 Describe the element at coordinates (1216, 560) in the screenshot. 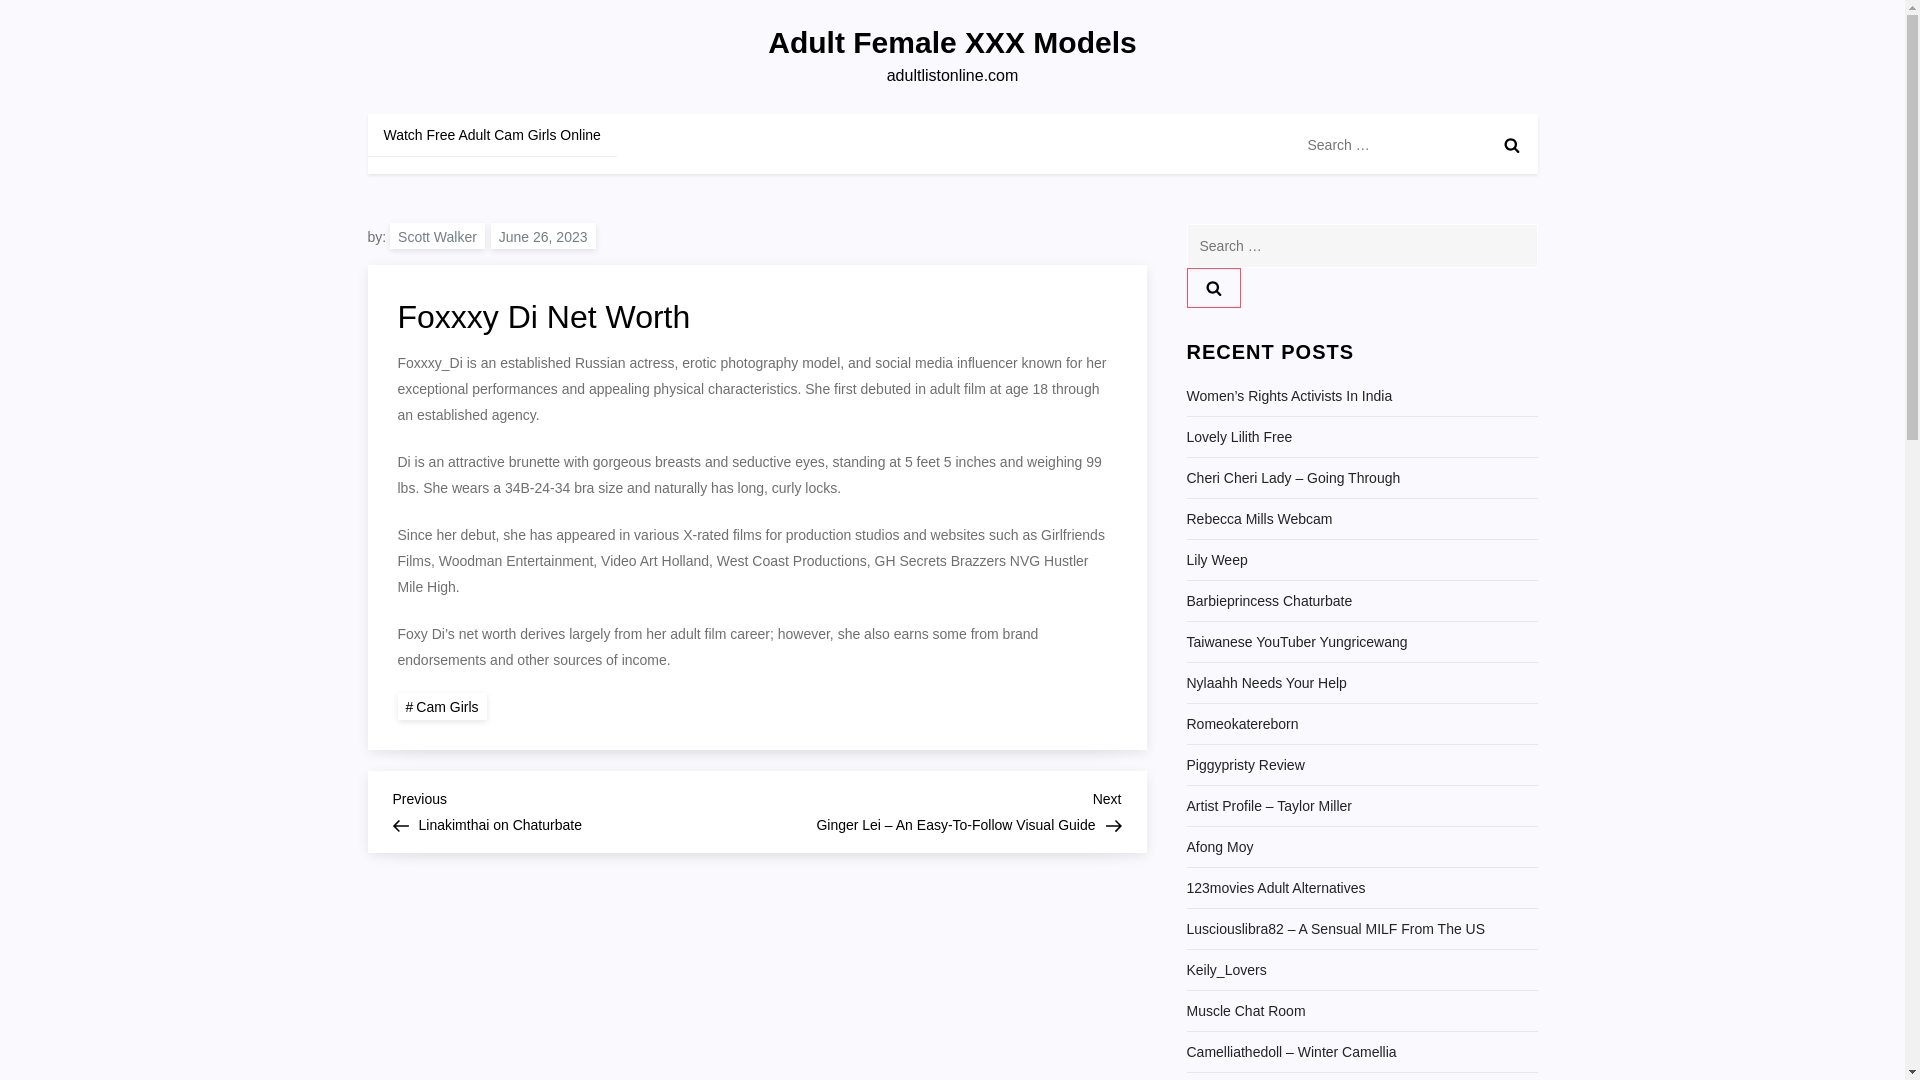

I see `123movies Adult Alternatives` at that location.